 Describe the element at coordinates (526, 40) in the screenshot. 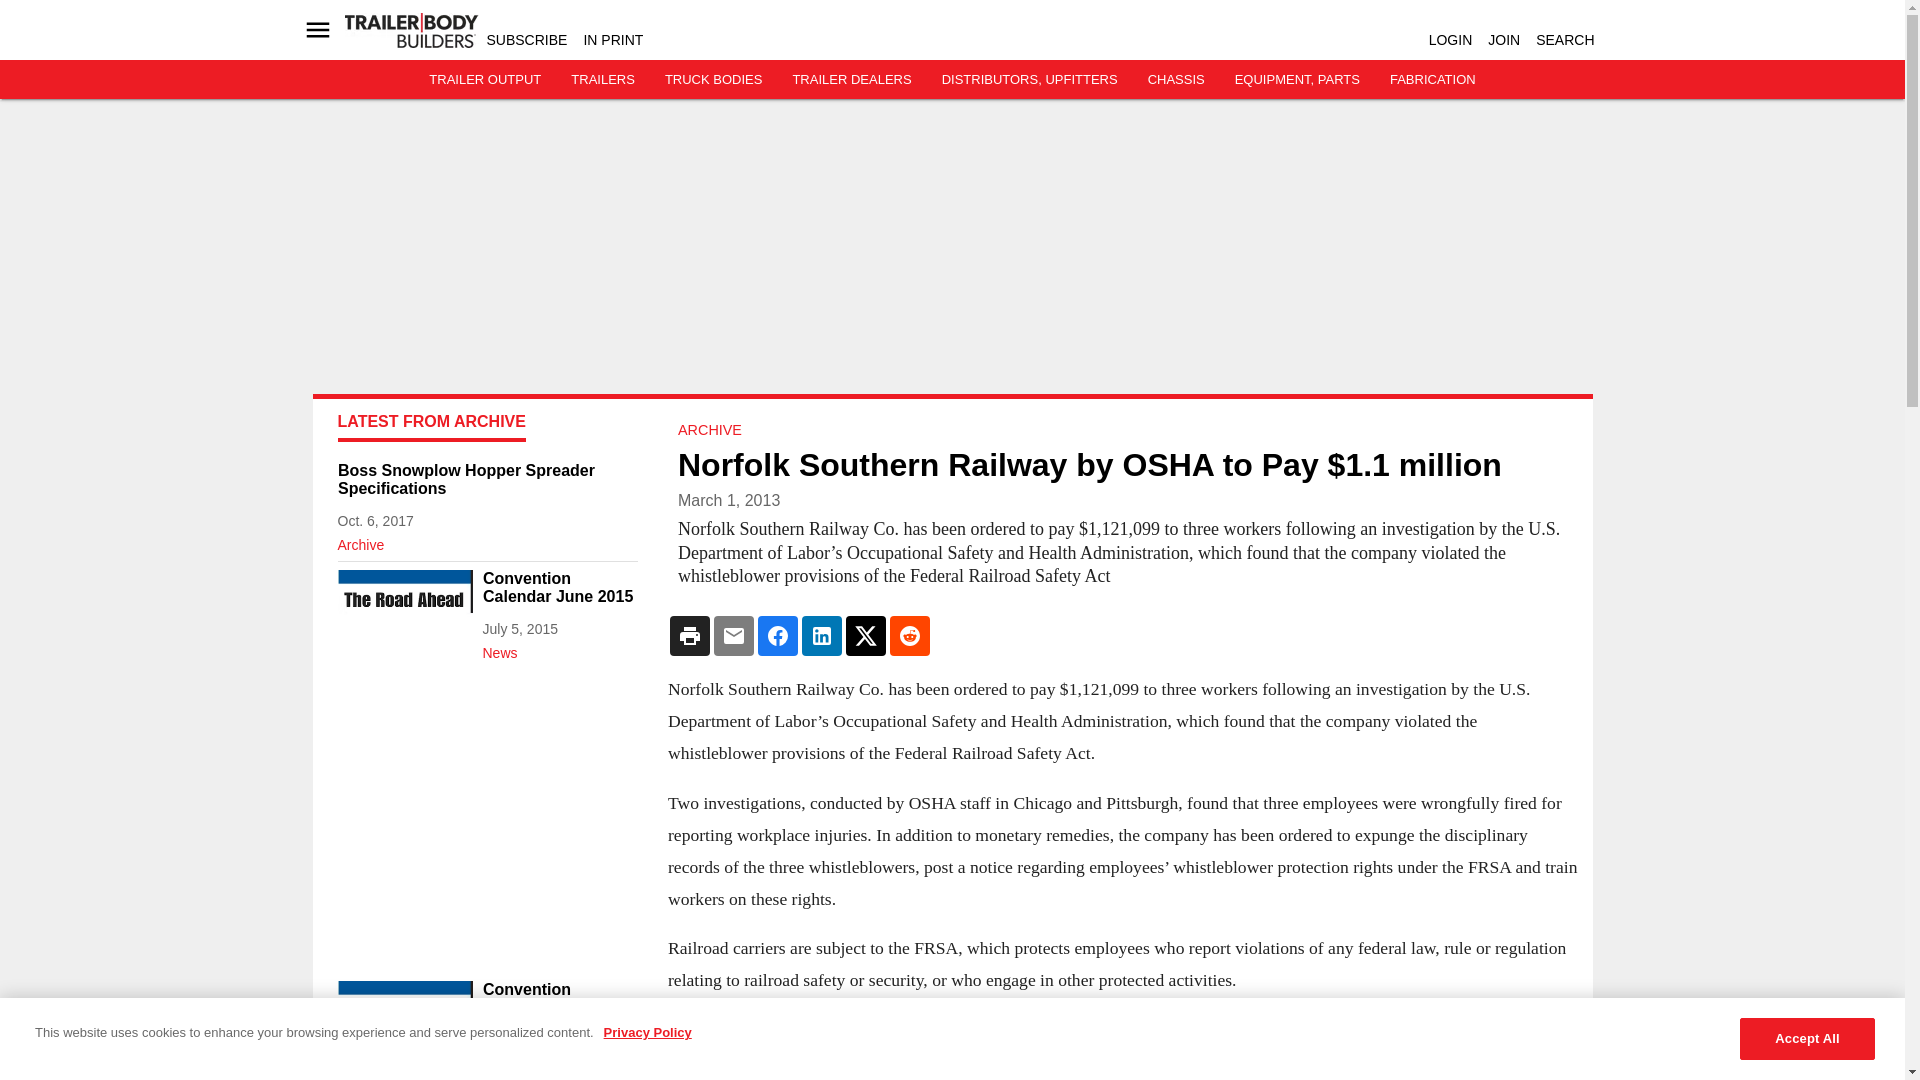

I see `SUBSCRIBE` at that location.